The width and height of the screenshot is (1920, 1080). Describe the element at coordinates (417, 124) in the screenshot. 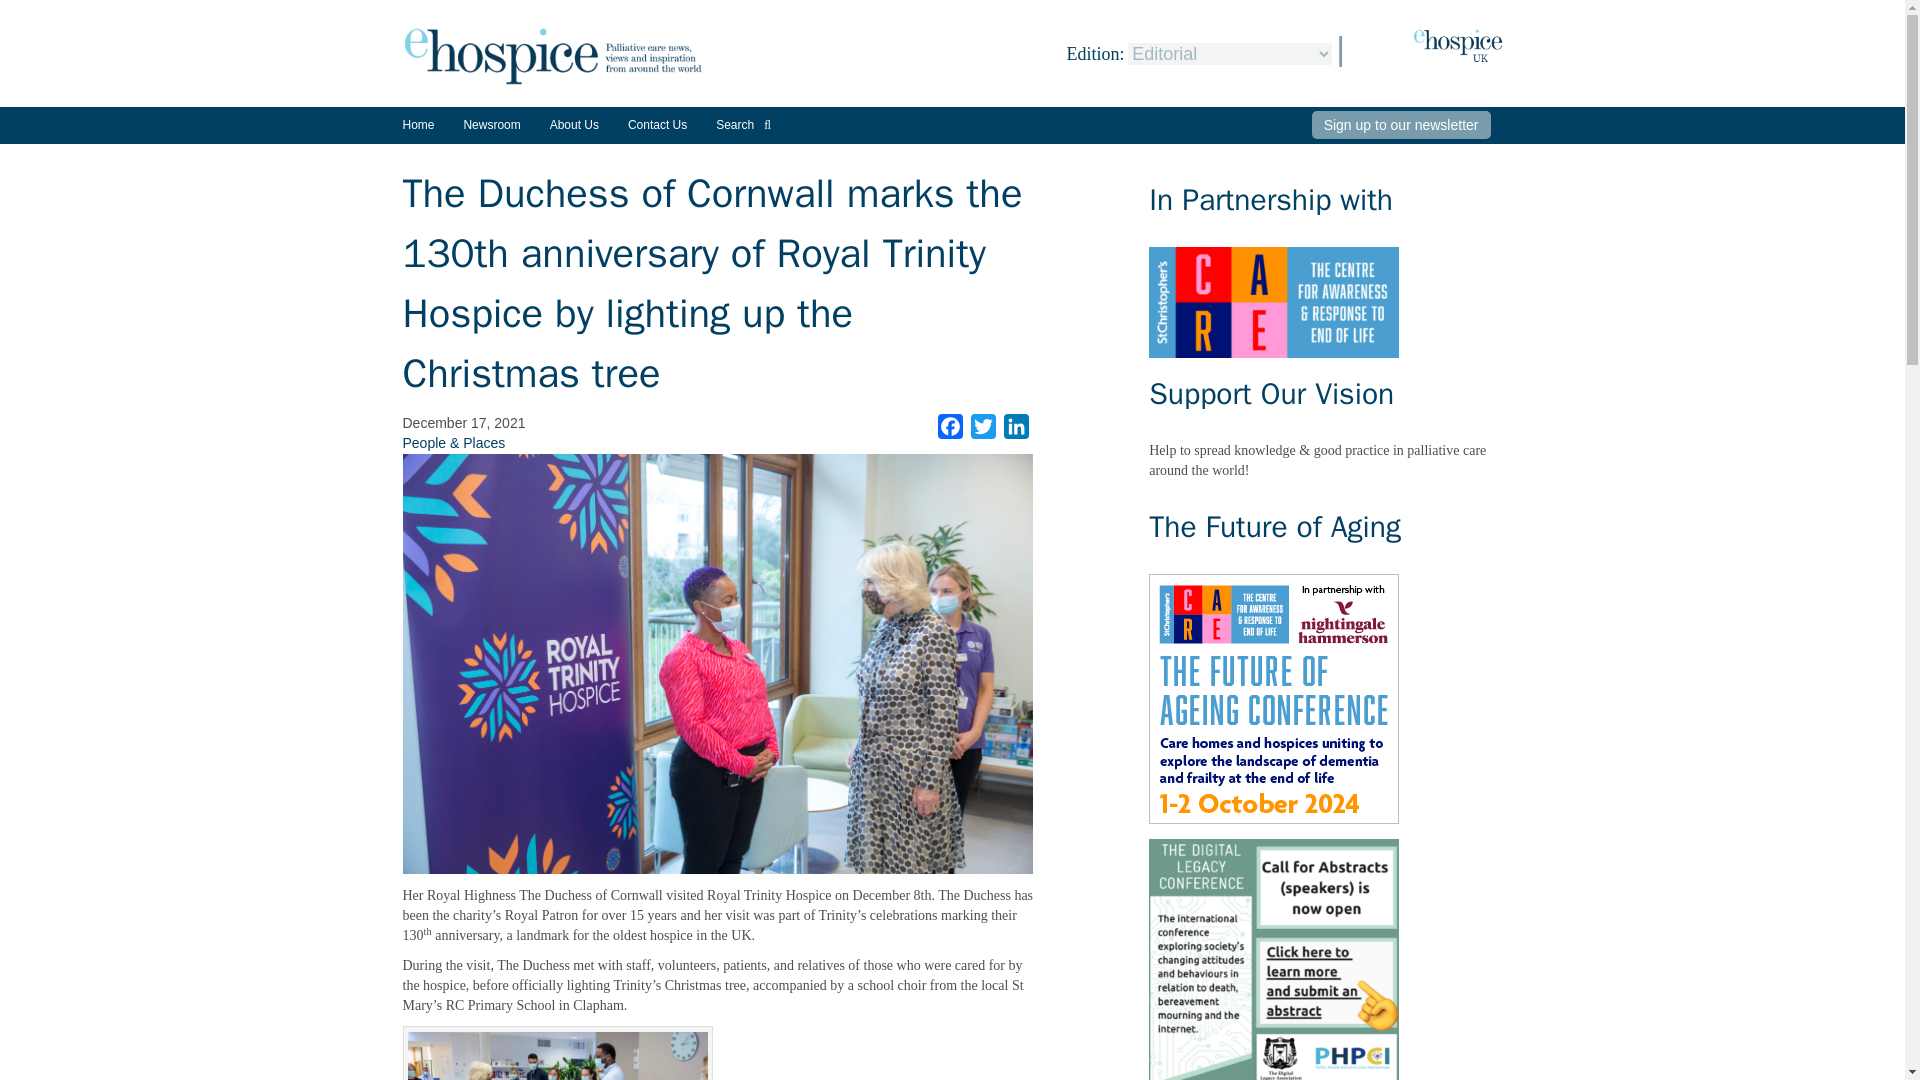

I see `Home` at that location.